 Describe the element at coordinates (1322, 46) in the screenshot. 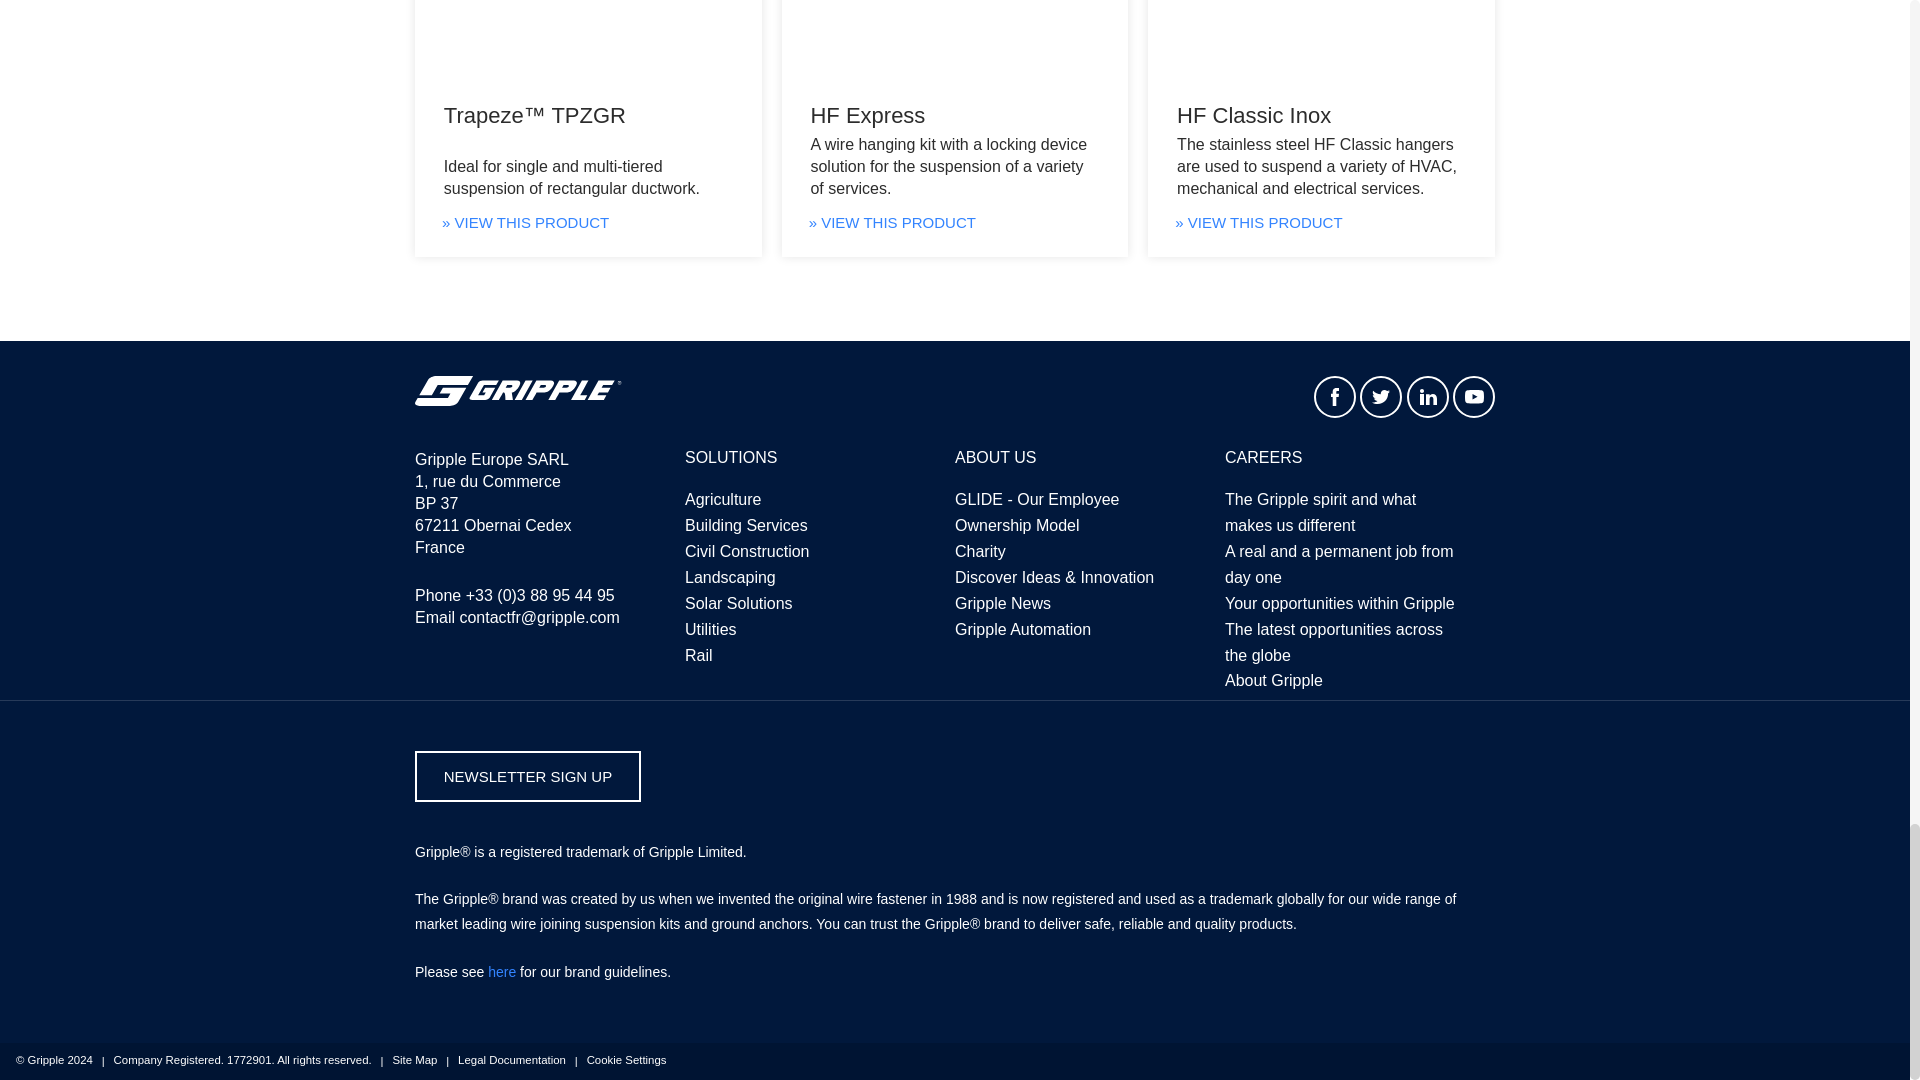

I see `Stainless Steel Hanger` at that location.